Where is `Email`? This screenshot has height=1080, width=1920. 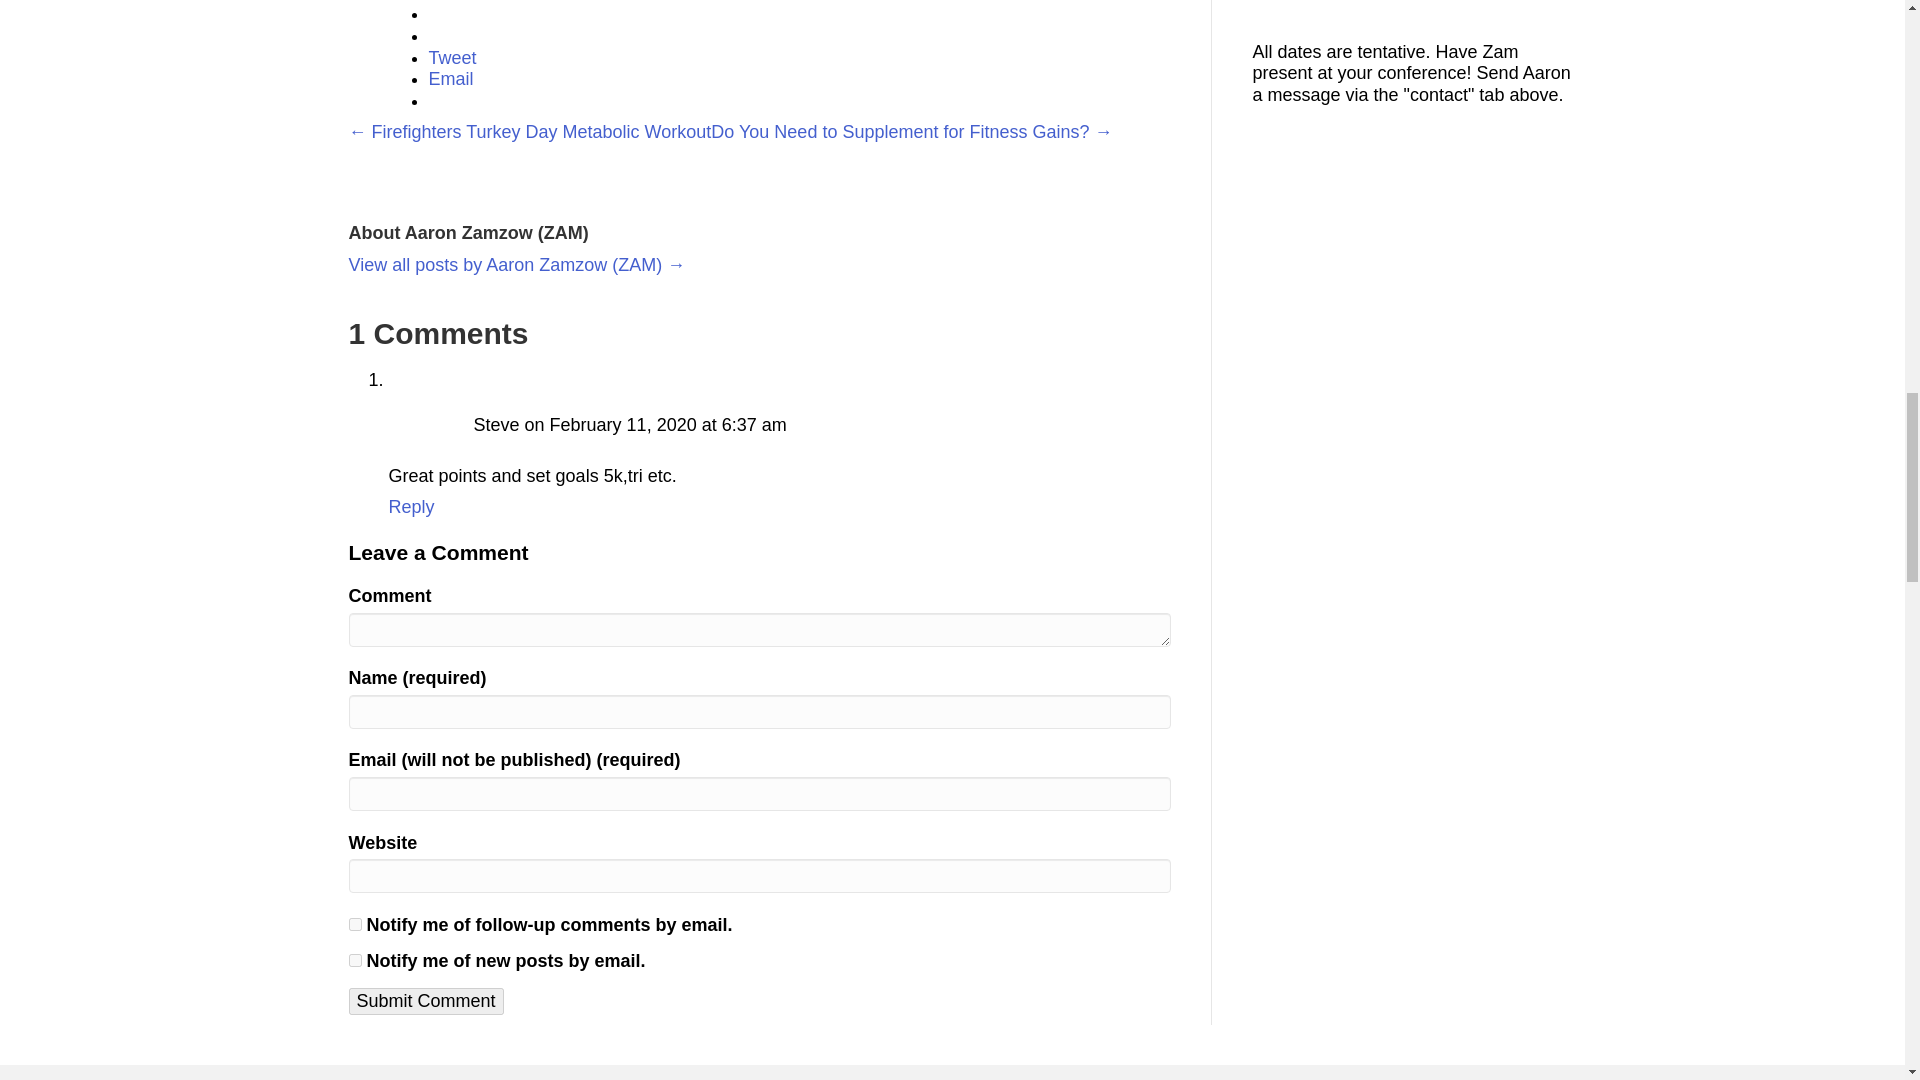
Email is located at coordinates (450, 78).